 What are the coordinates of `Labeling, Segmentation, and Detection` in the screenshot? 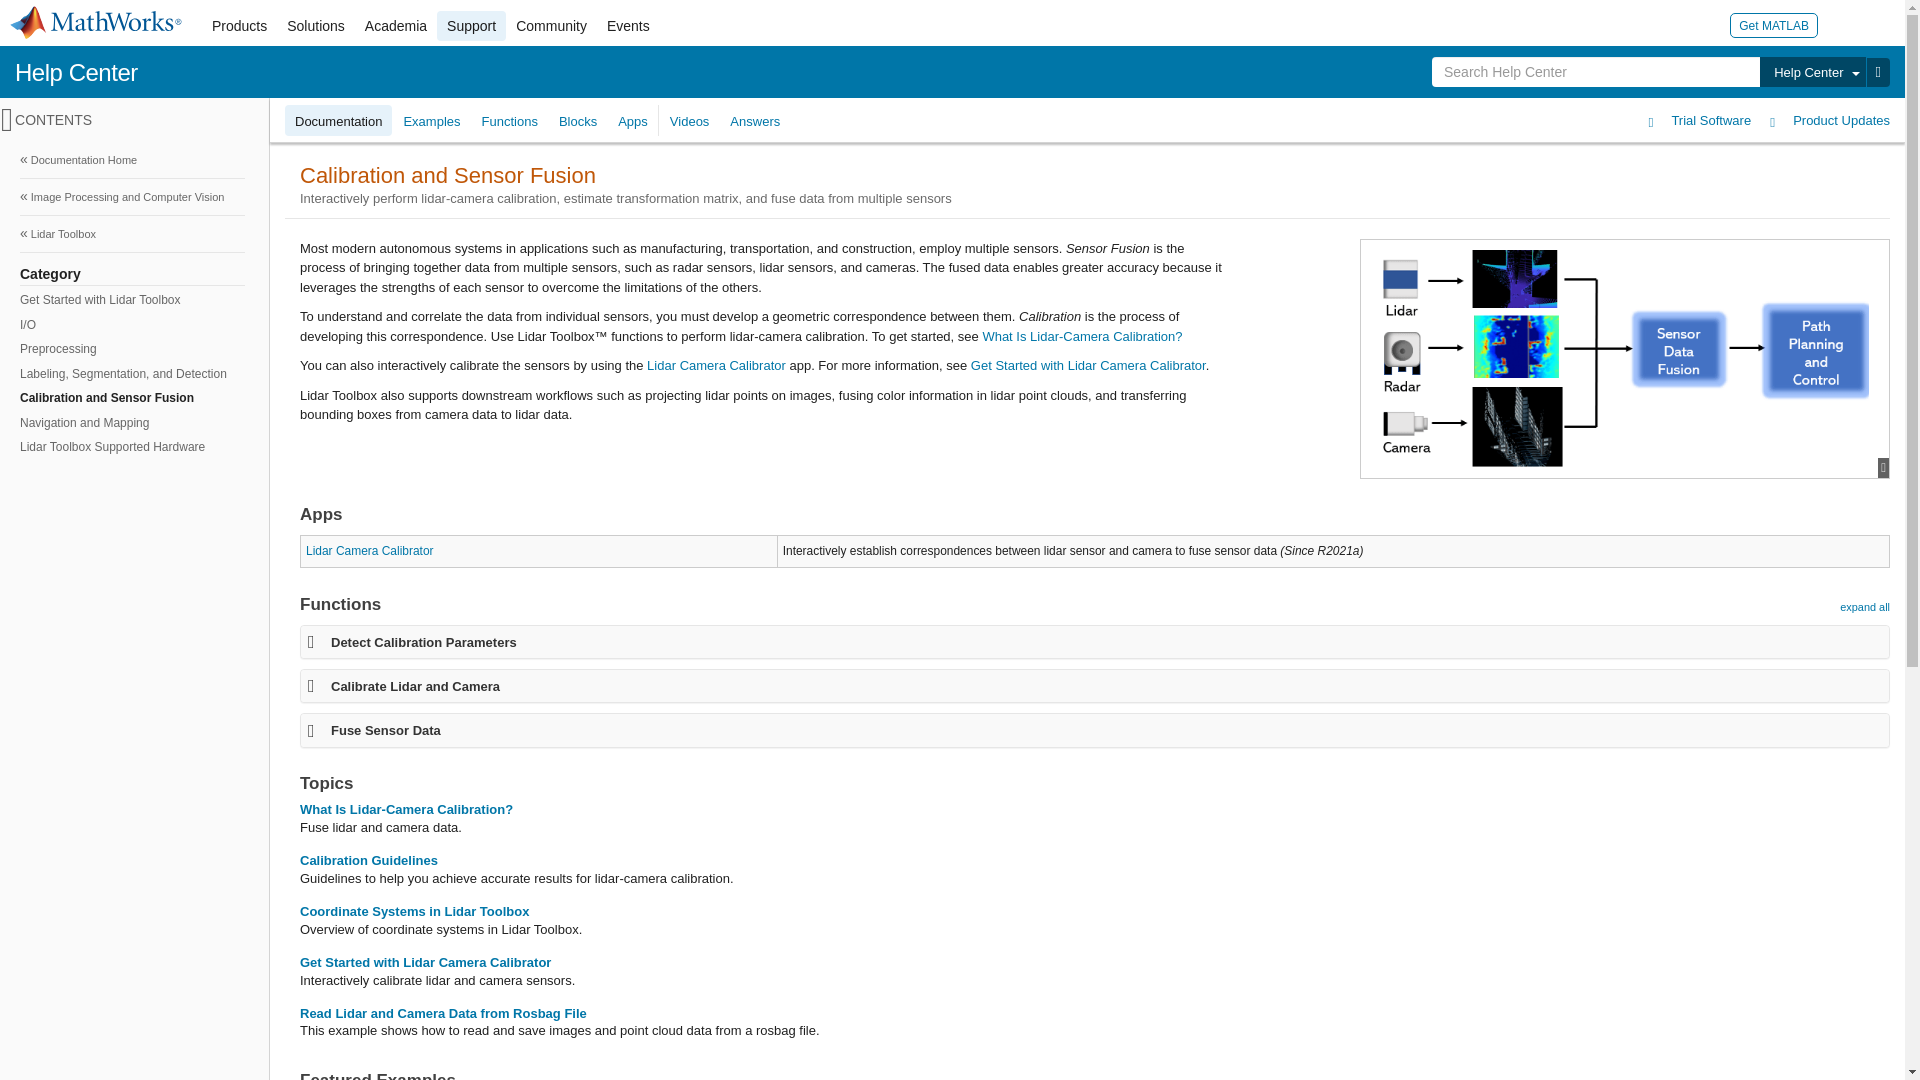 It's located at (130, 374).